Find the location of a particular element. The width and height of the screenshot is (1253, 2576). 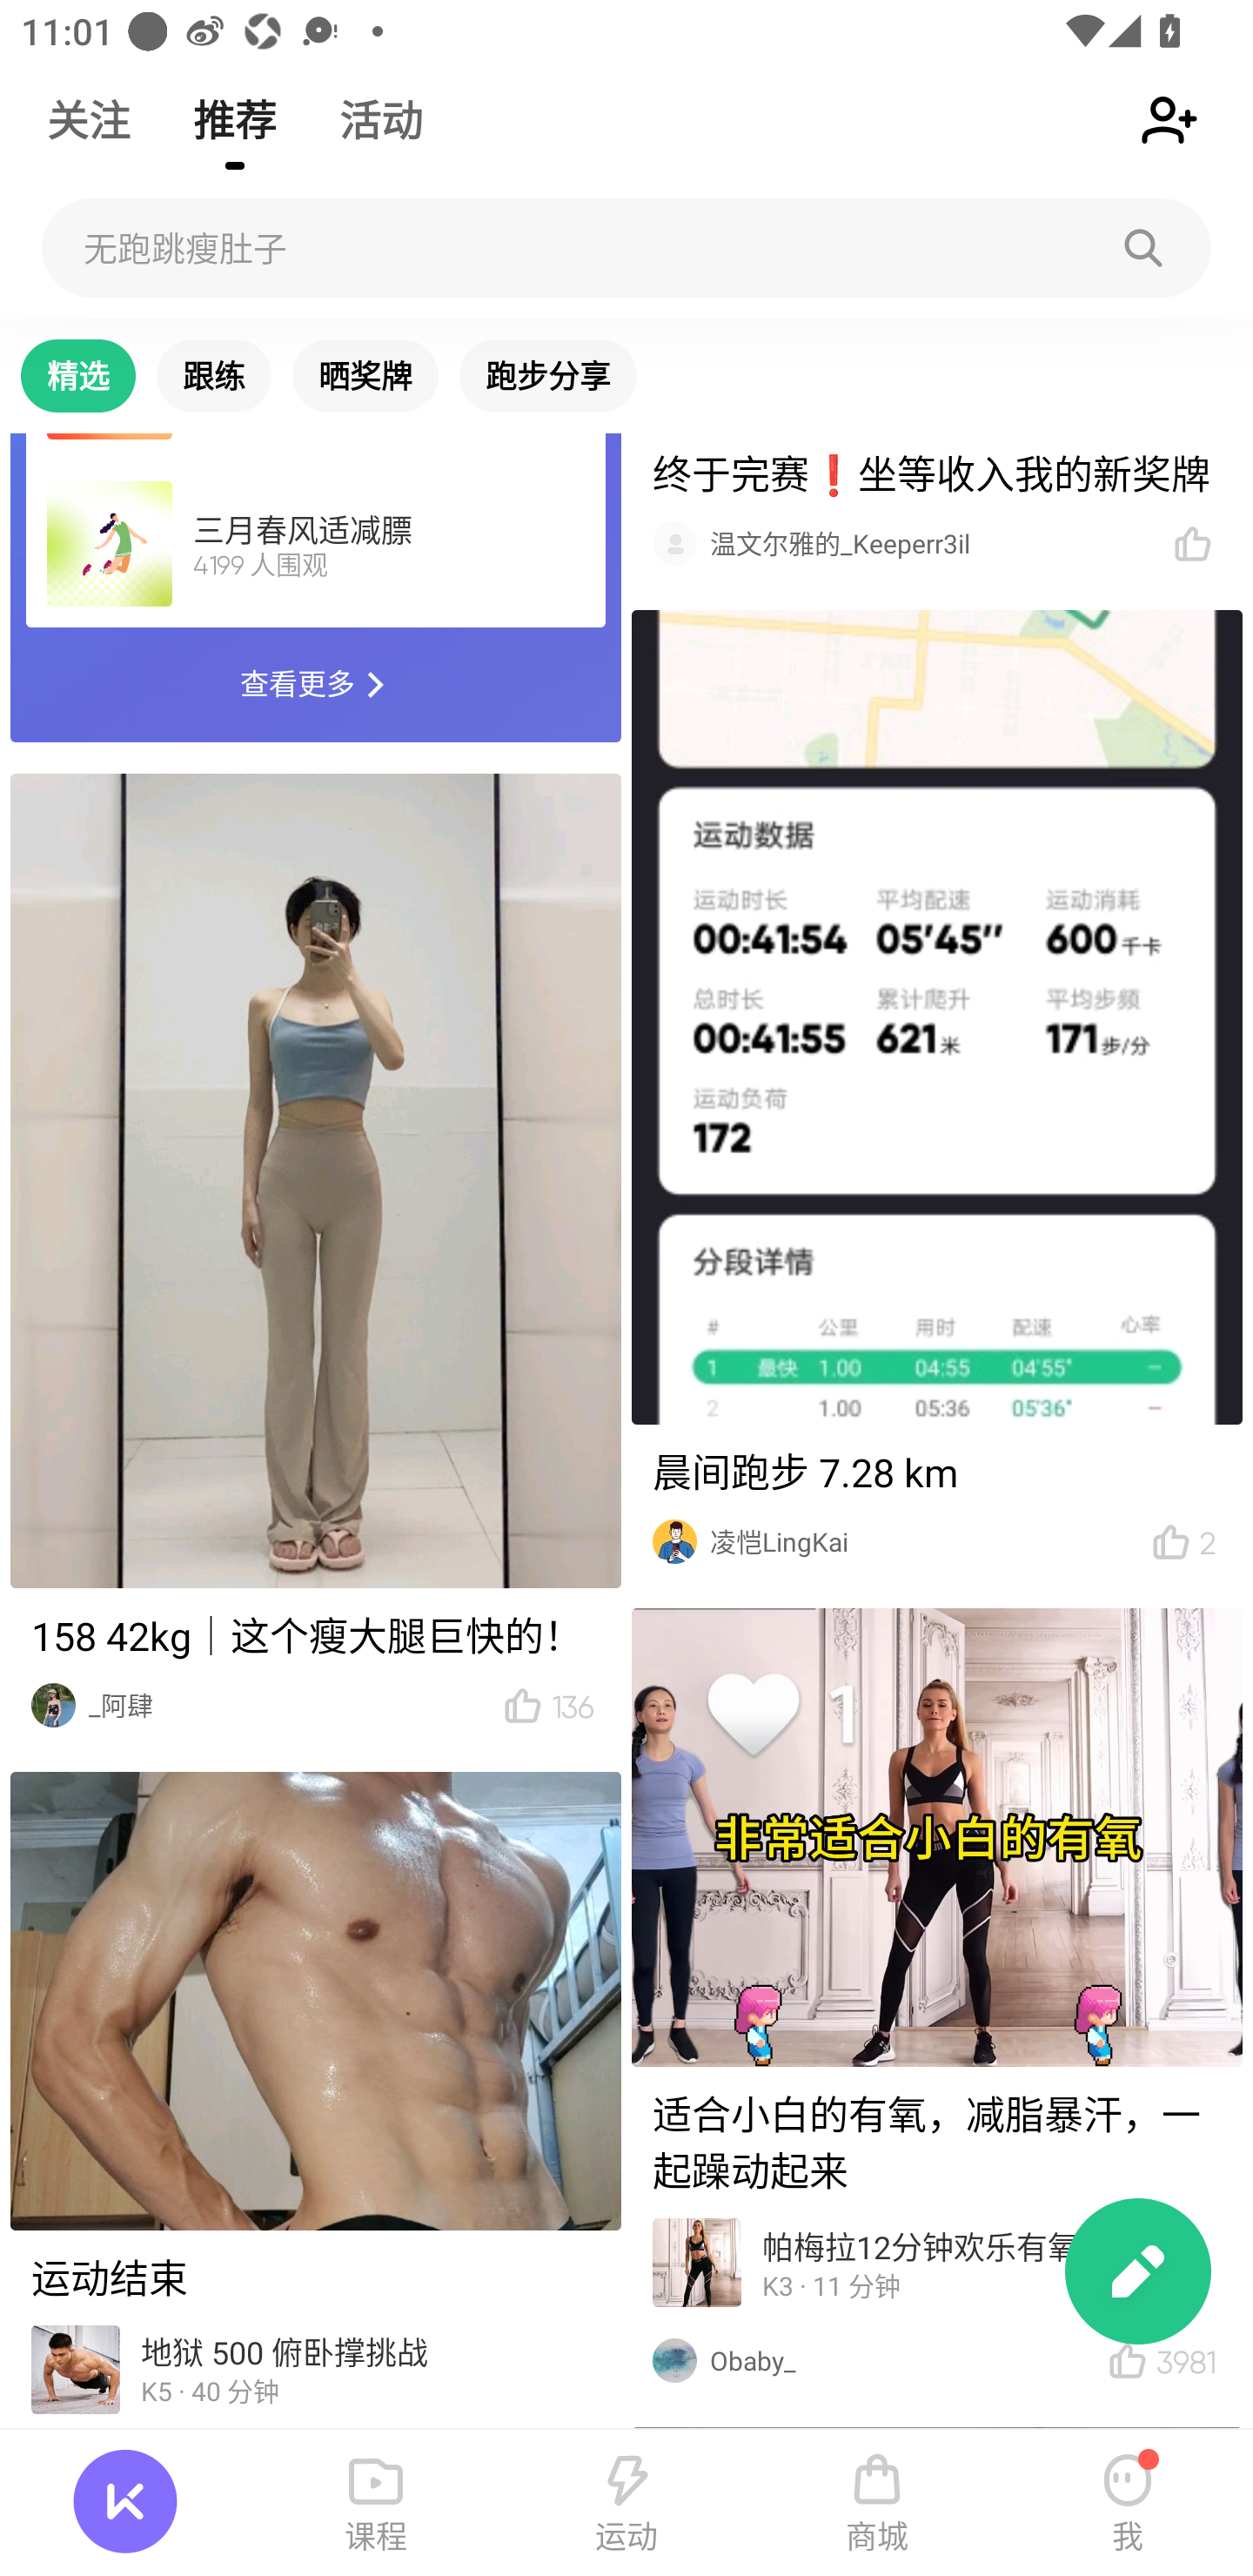

跟练 is located at coordinates (214, 376).